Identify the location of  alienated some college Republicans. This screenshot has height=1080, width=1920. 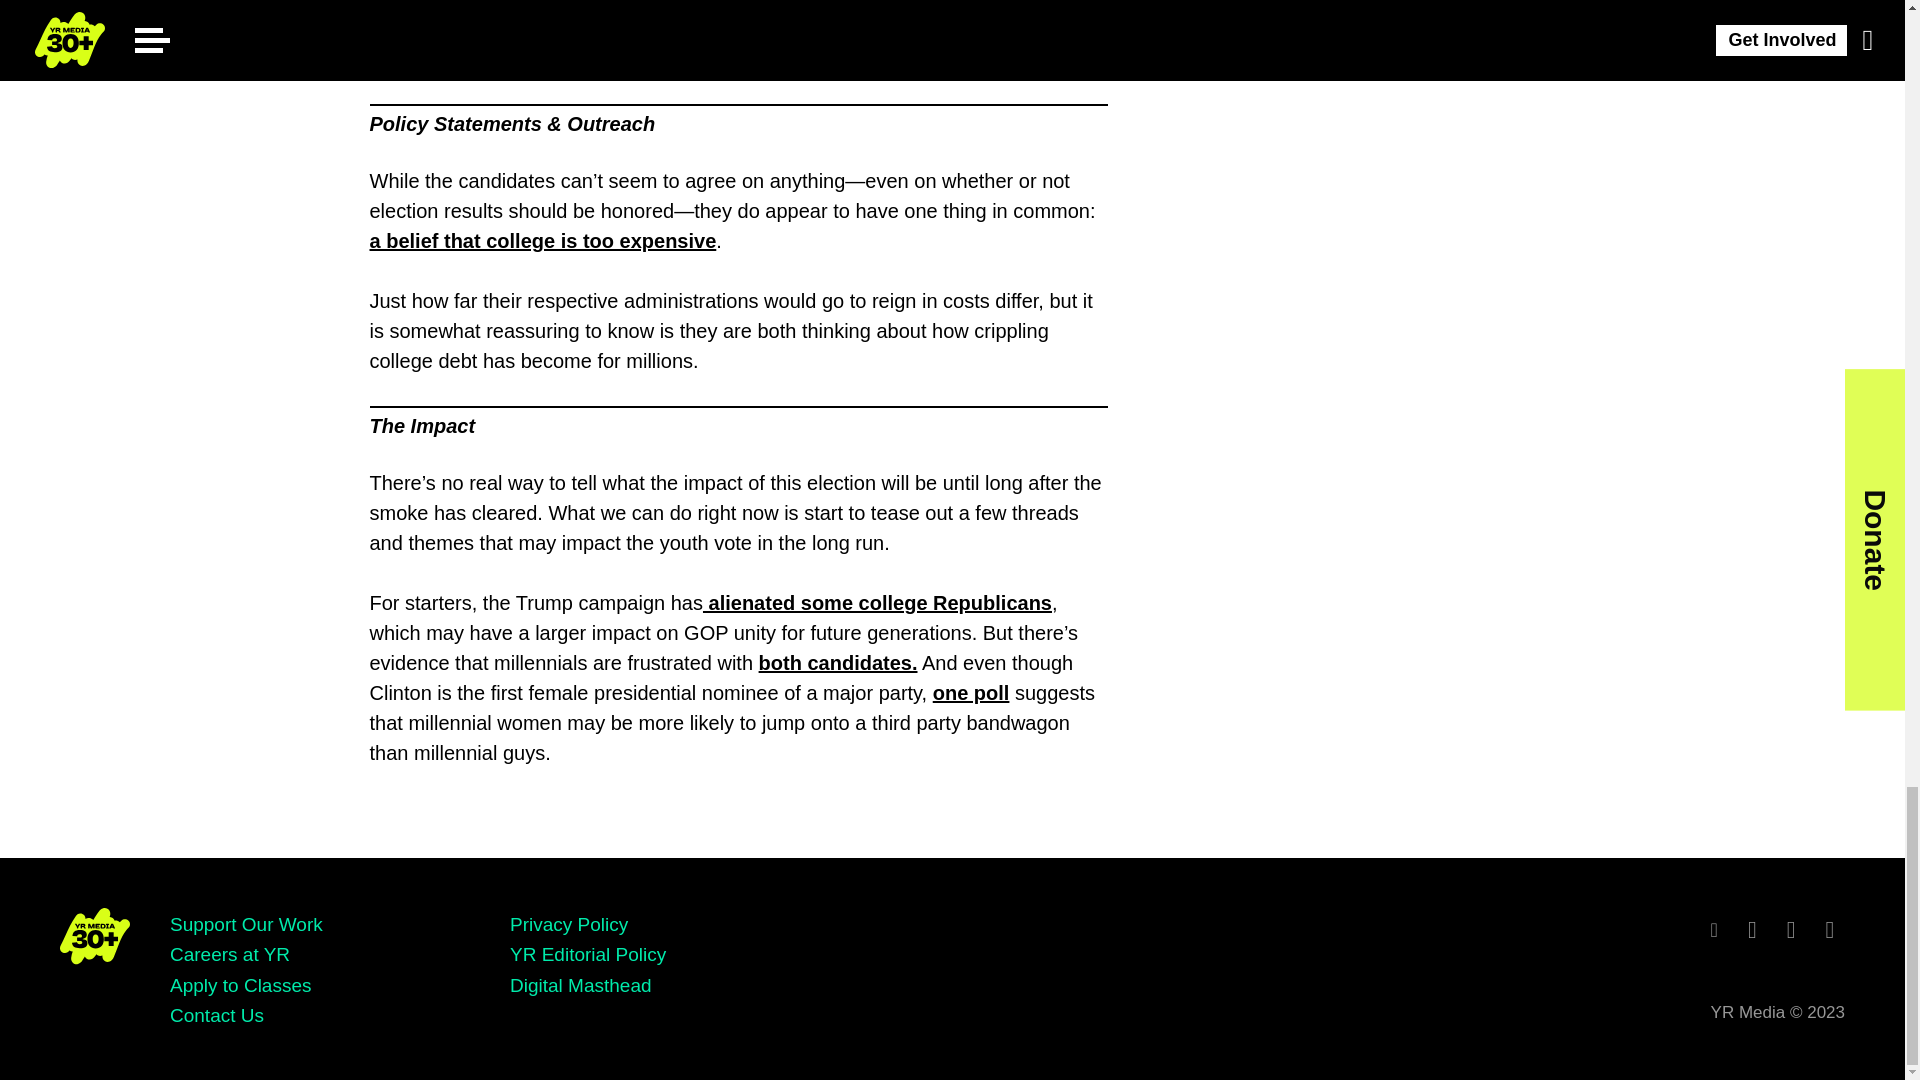
(877, 602).